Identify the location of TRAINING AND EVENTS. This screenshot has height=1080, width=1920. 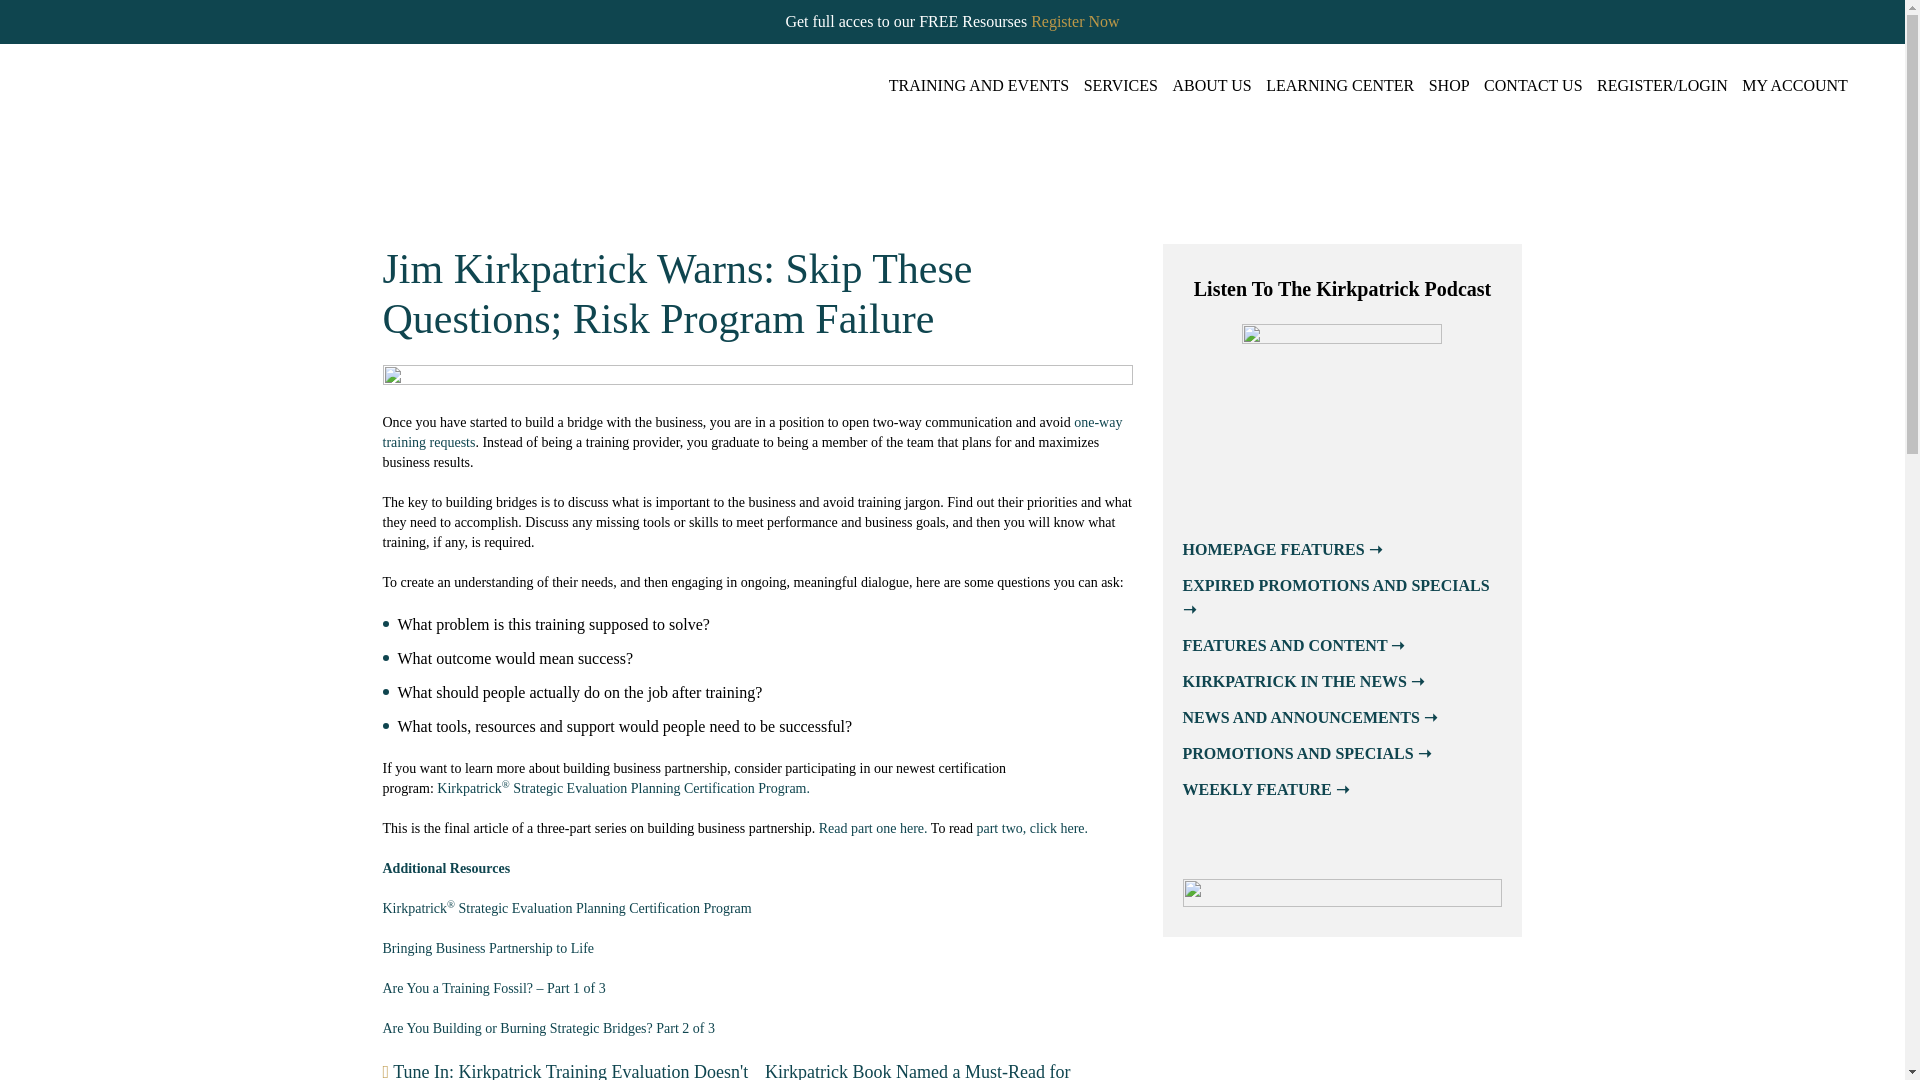
(978, 85).